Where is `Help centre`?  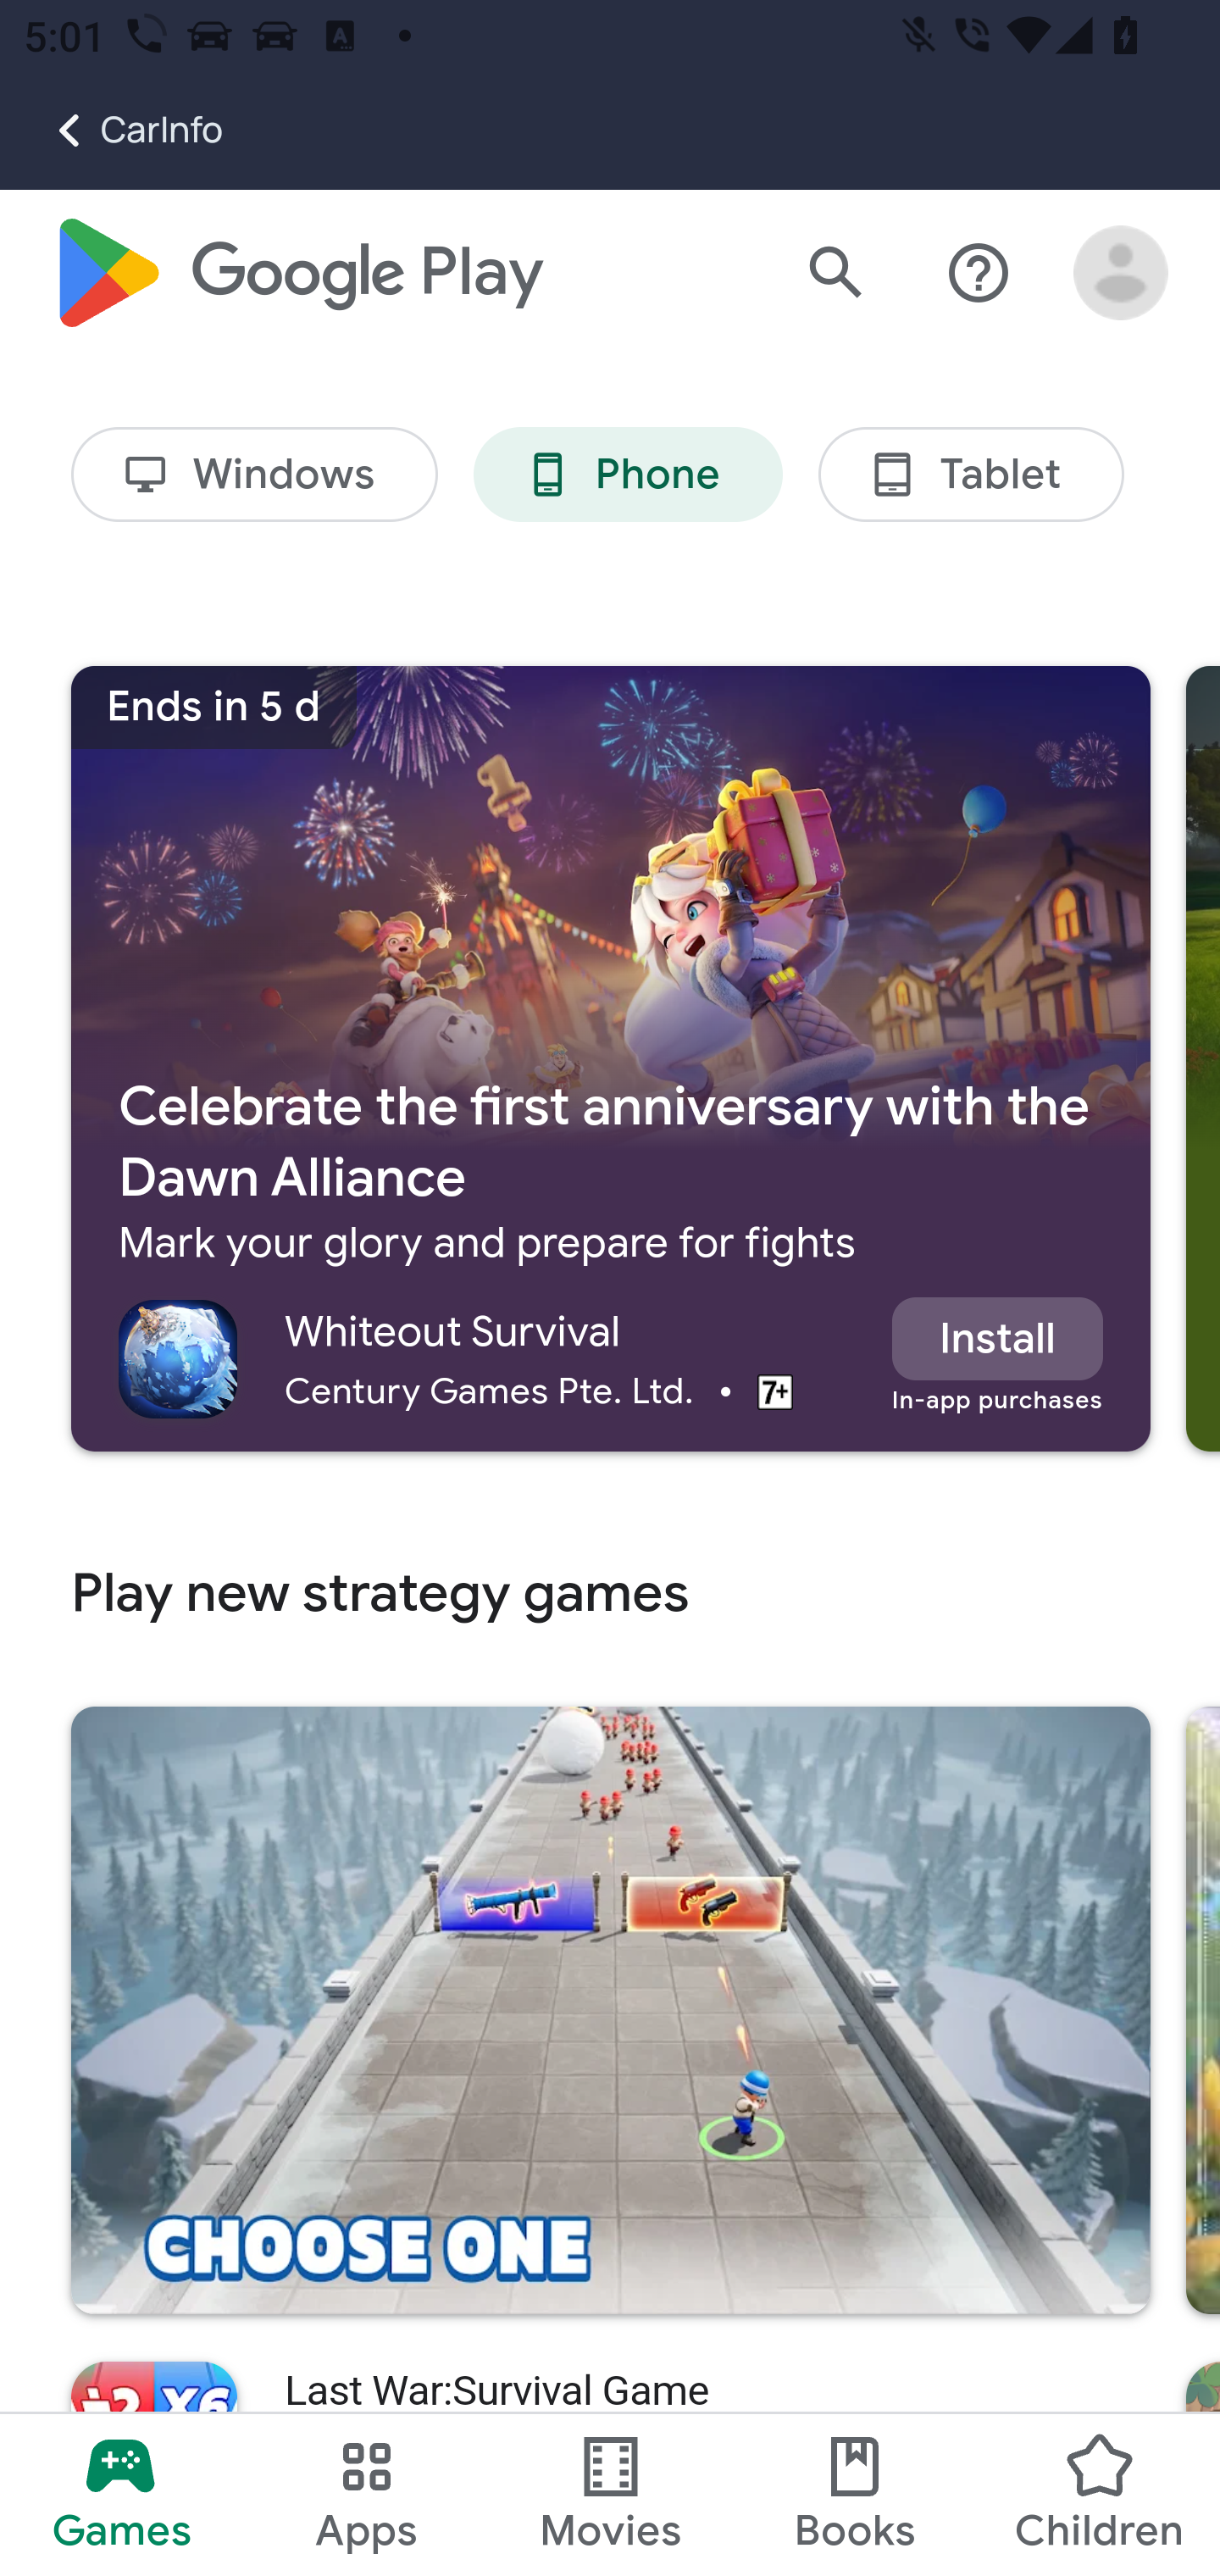
Help centre is located at coordinates (979, 275).